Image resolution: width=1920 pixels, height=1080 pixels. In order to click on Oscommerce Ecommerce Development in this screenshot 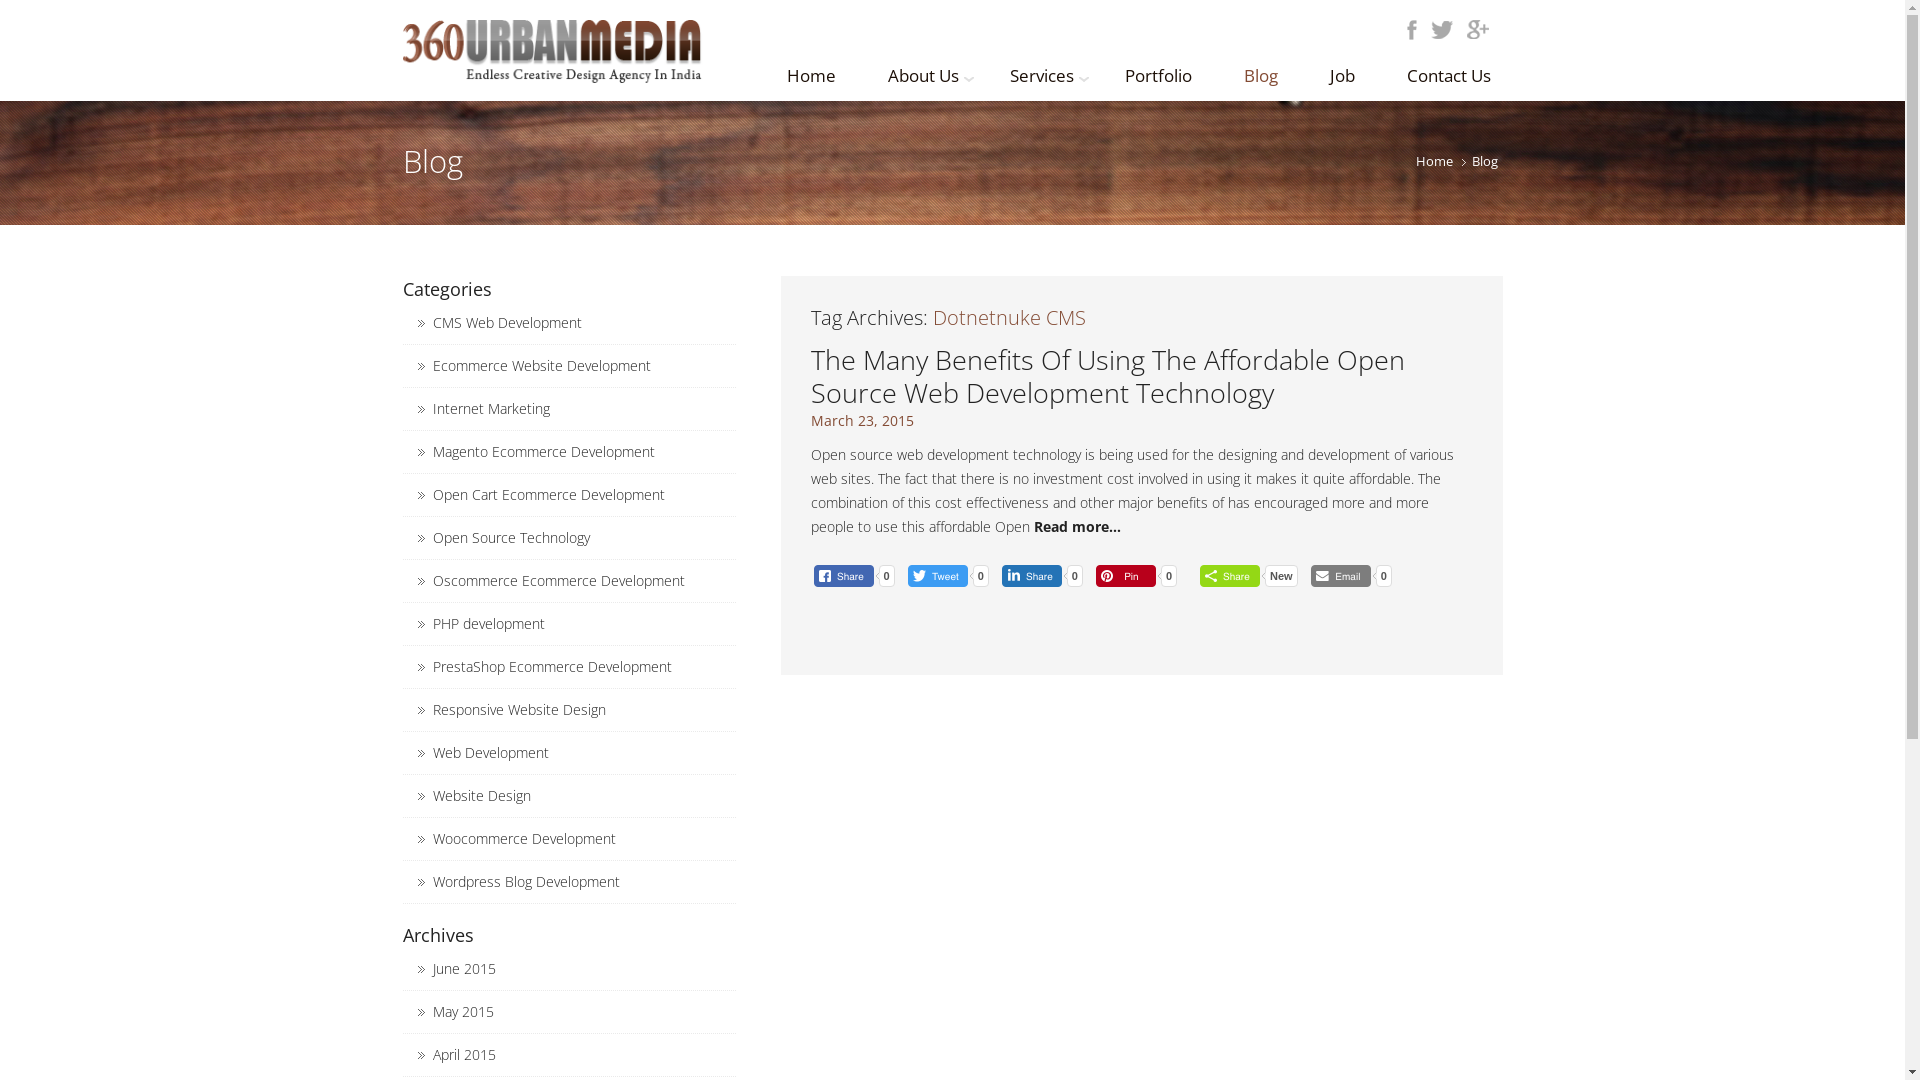, I will do `click(558, 580)`.